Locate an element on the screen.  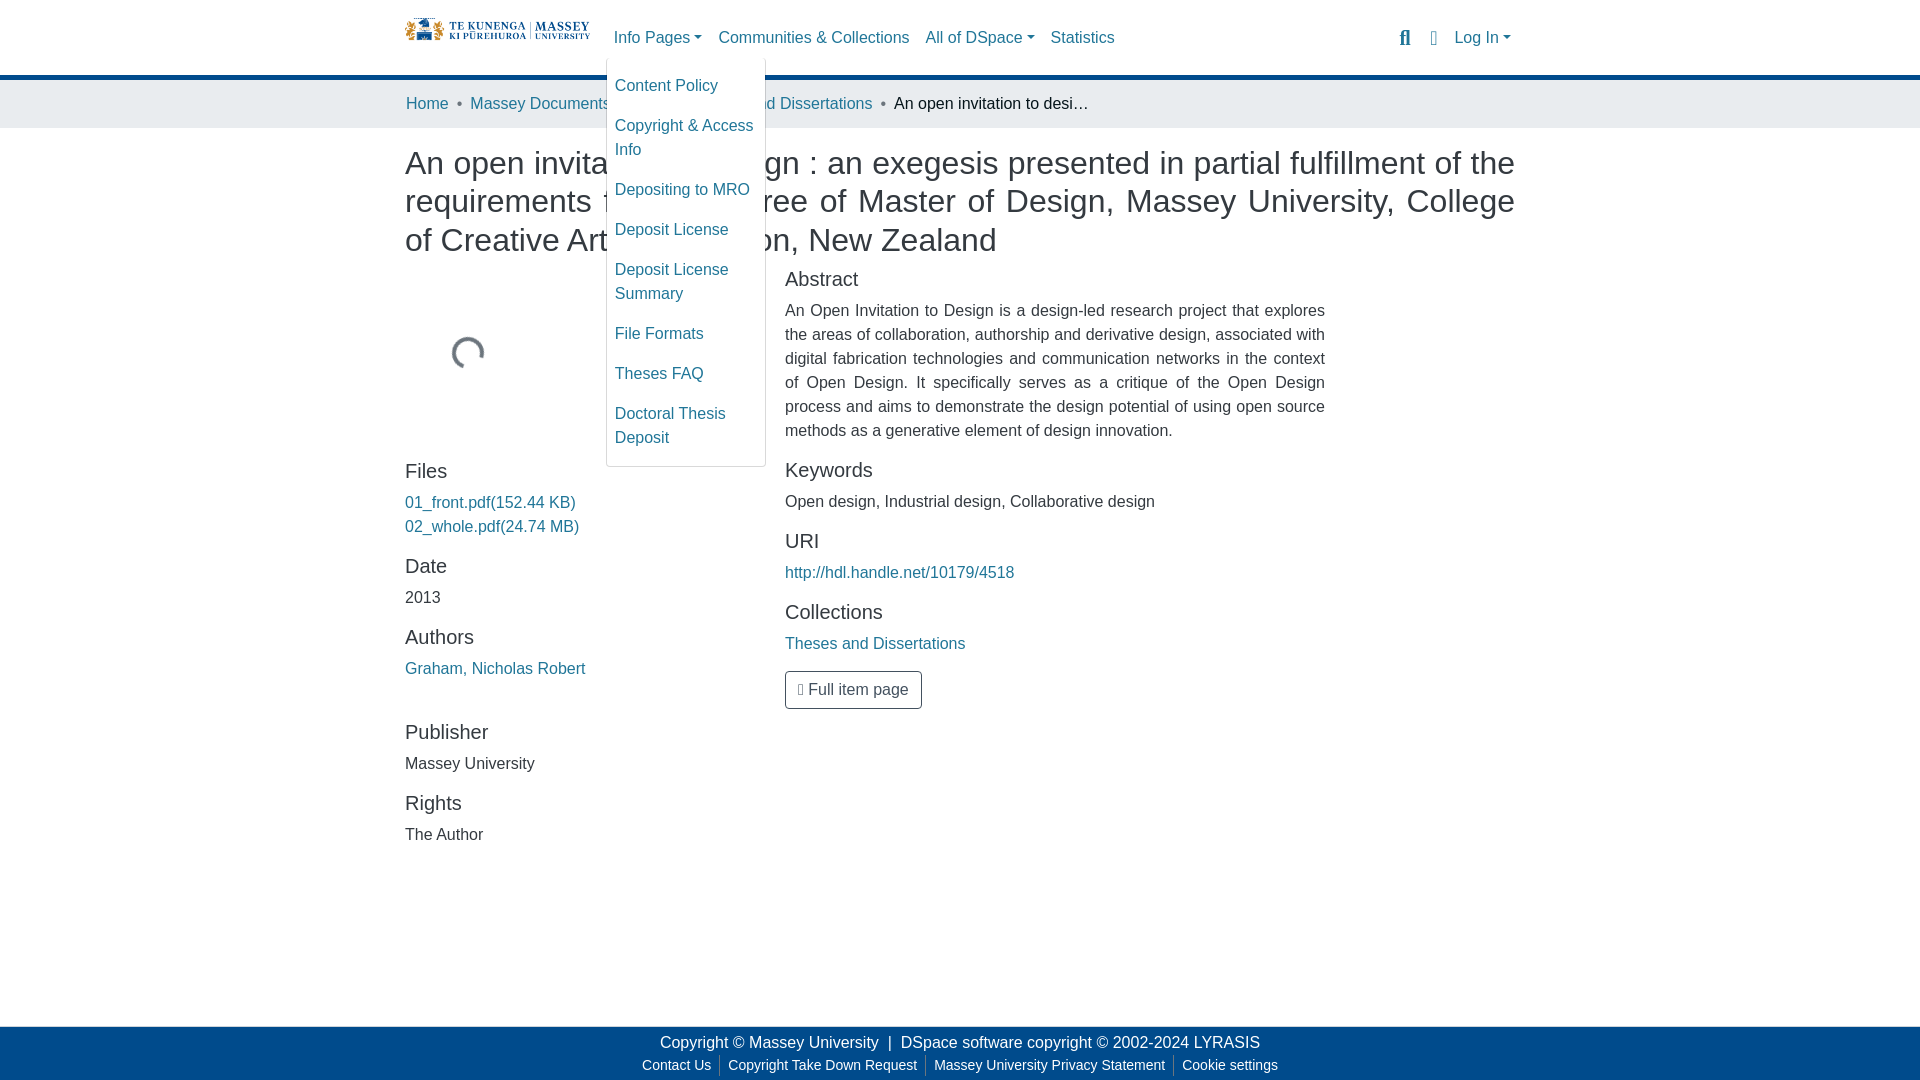
DSpace software is located at coordinates (962, 1042).